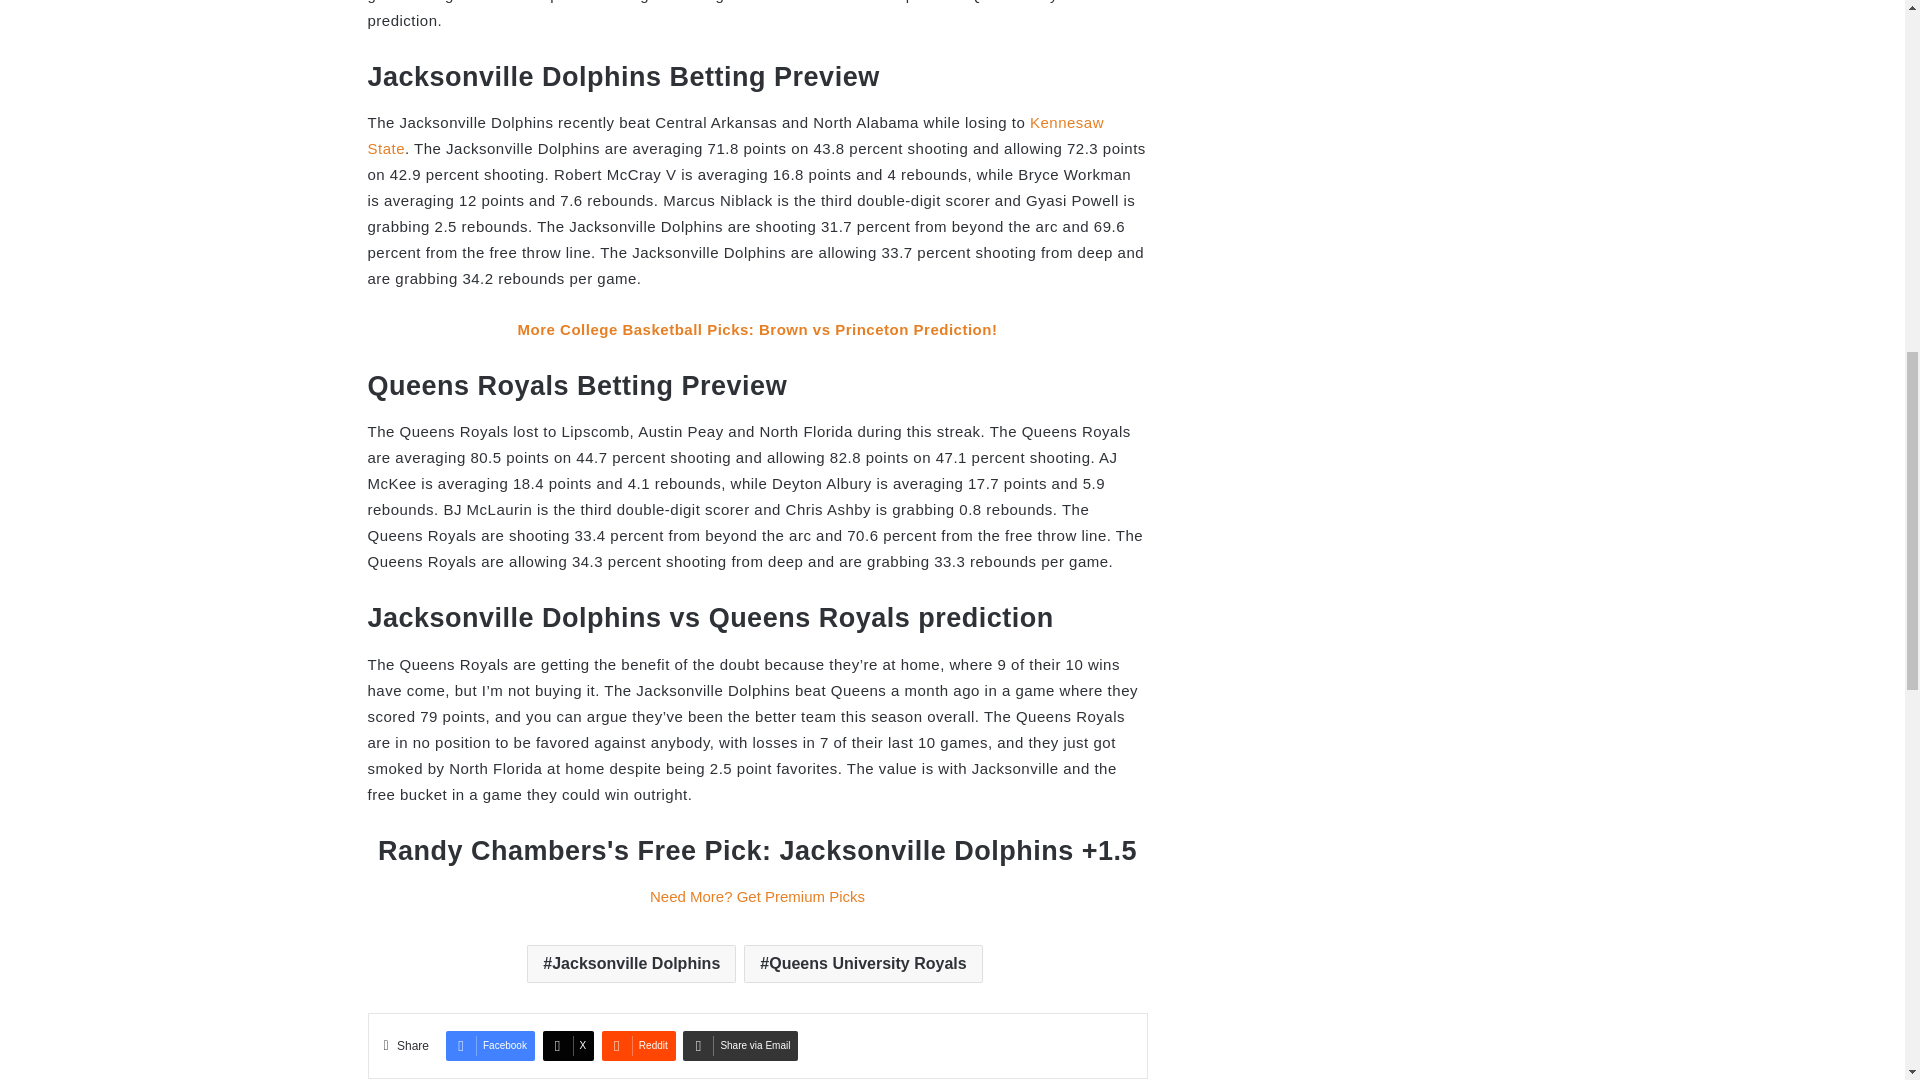  I want to click on Facebook, so click(490, 1046).